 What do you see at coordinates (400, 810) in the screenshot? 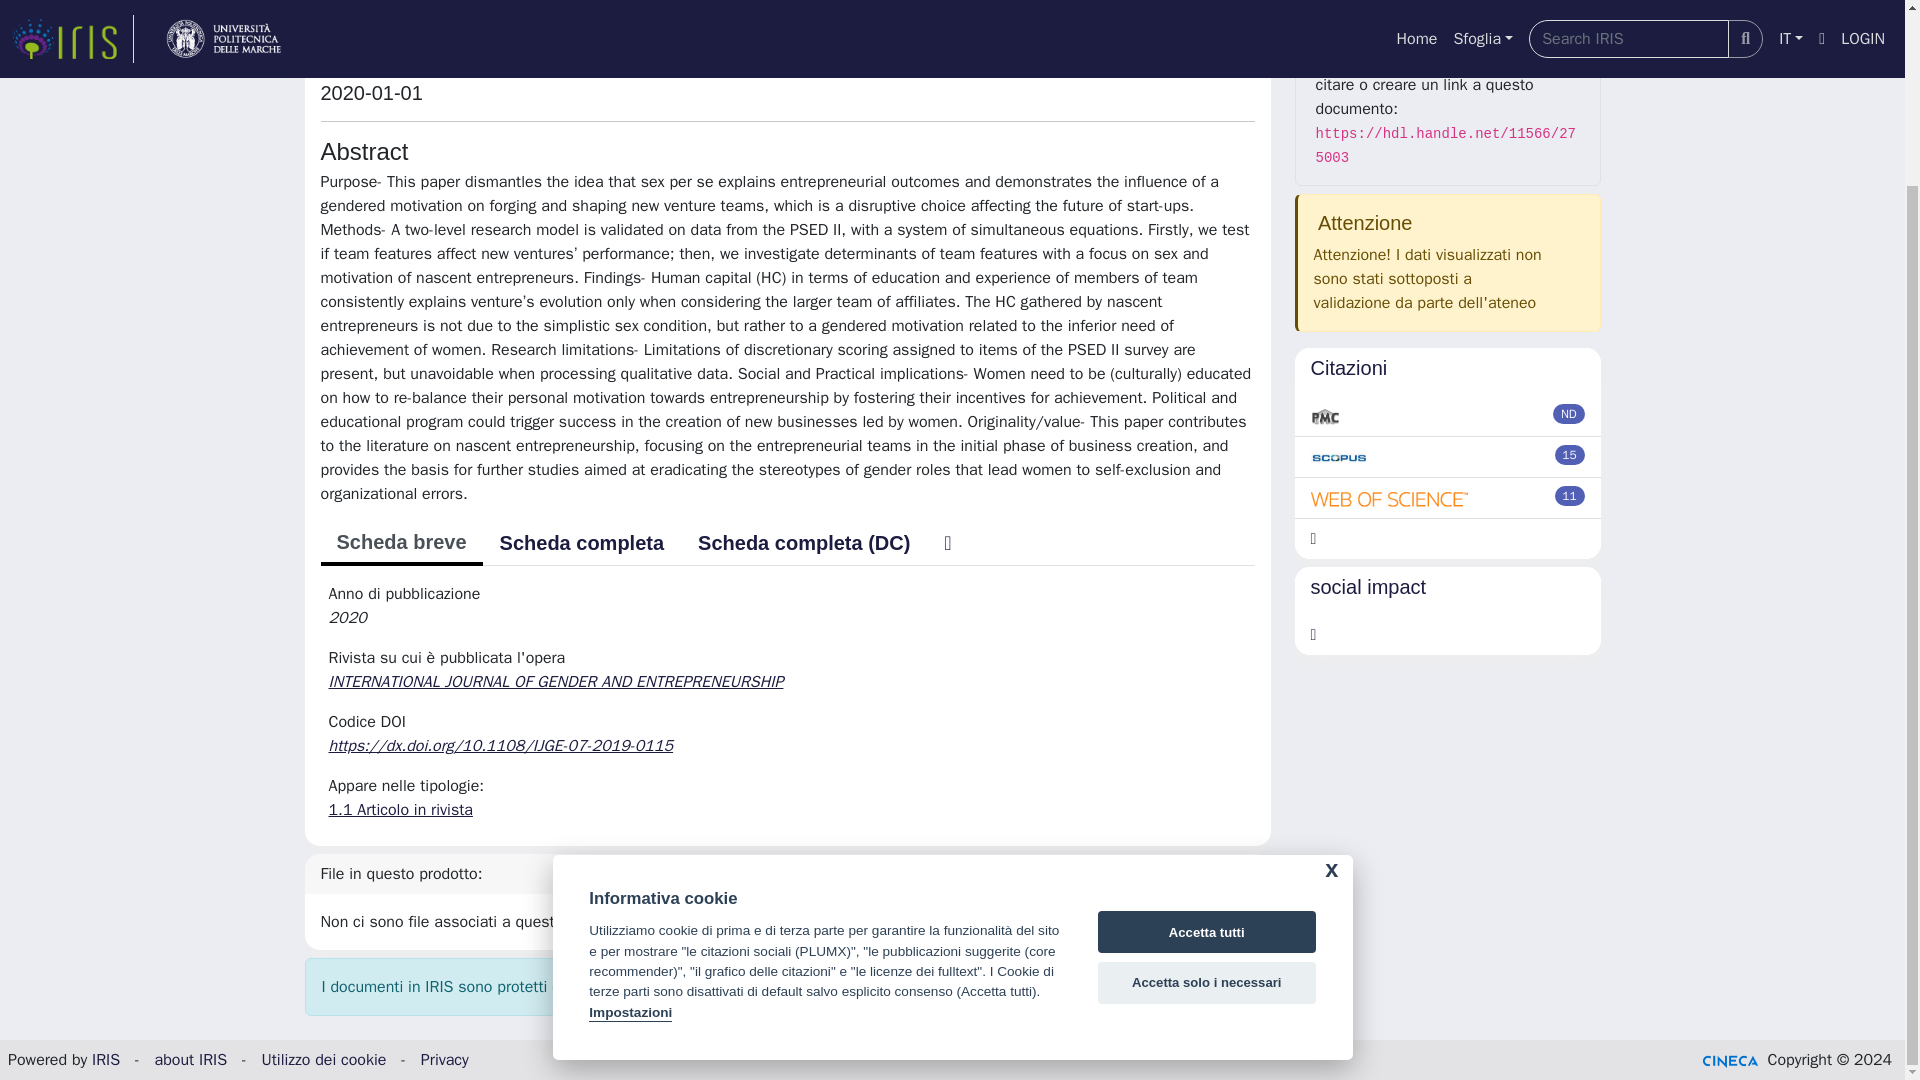
I see `1.1 Articolo in rivista` at bounding box center [400, 810].